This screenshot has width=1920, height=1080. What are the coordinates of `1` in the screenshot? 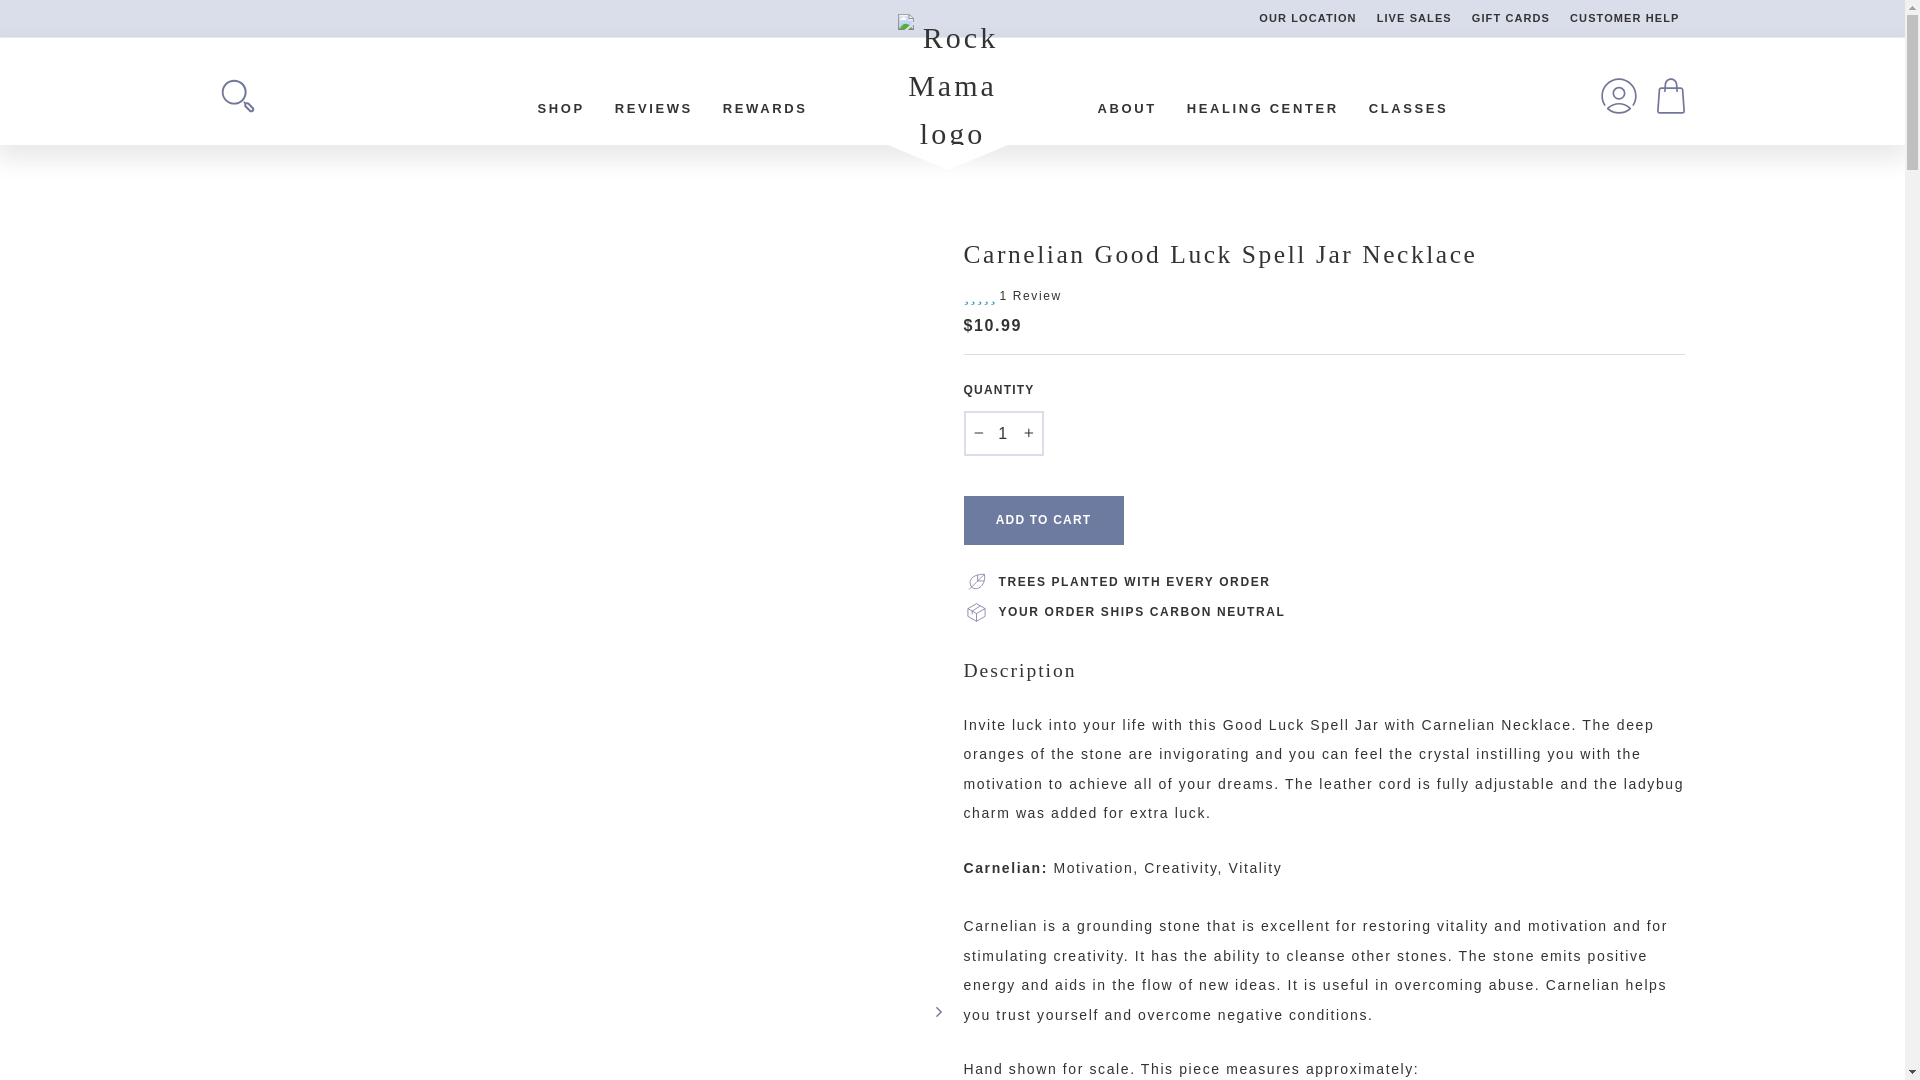 It's located at (1004, 433).